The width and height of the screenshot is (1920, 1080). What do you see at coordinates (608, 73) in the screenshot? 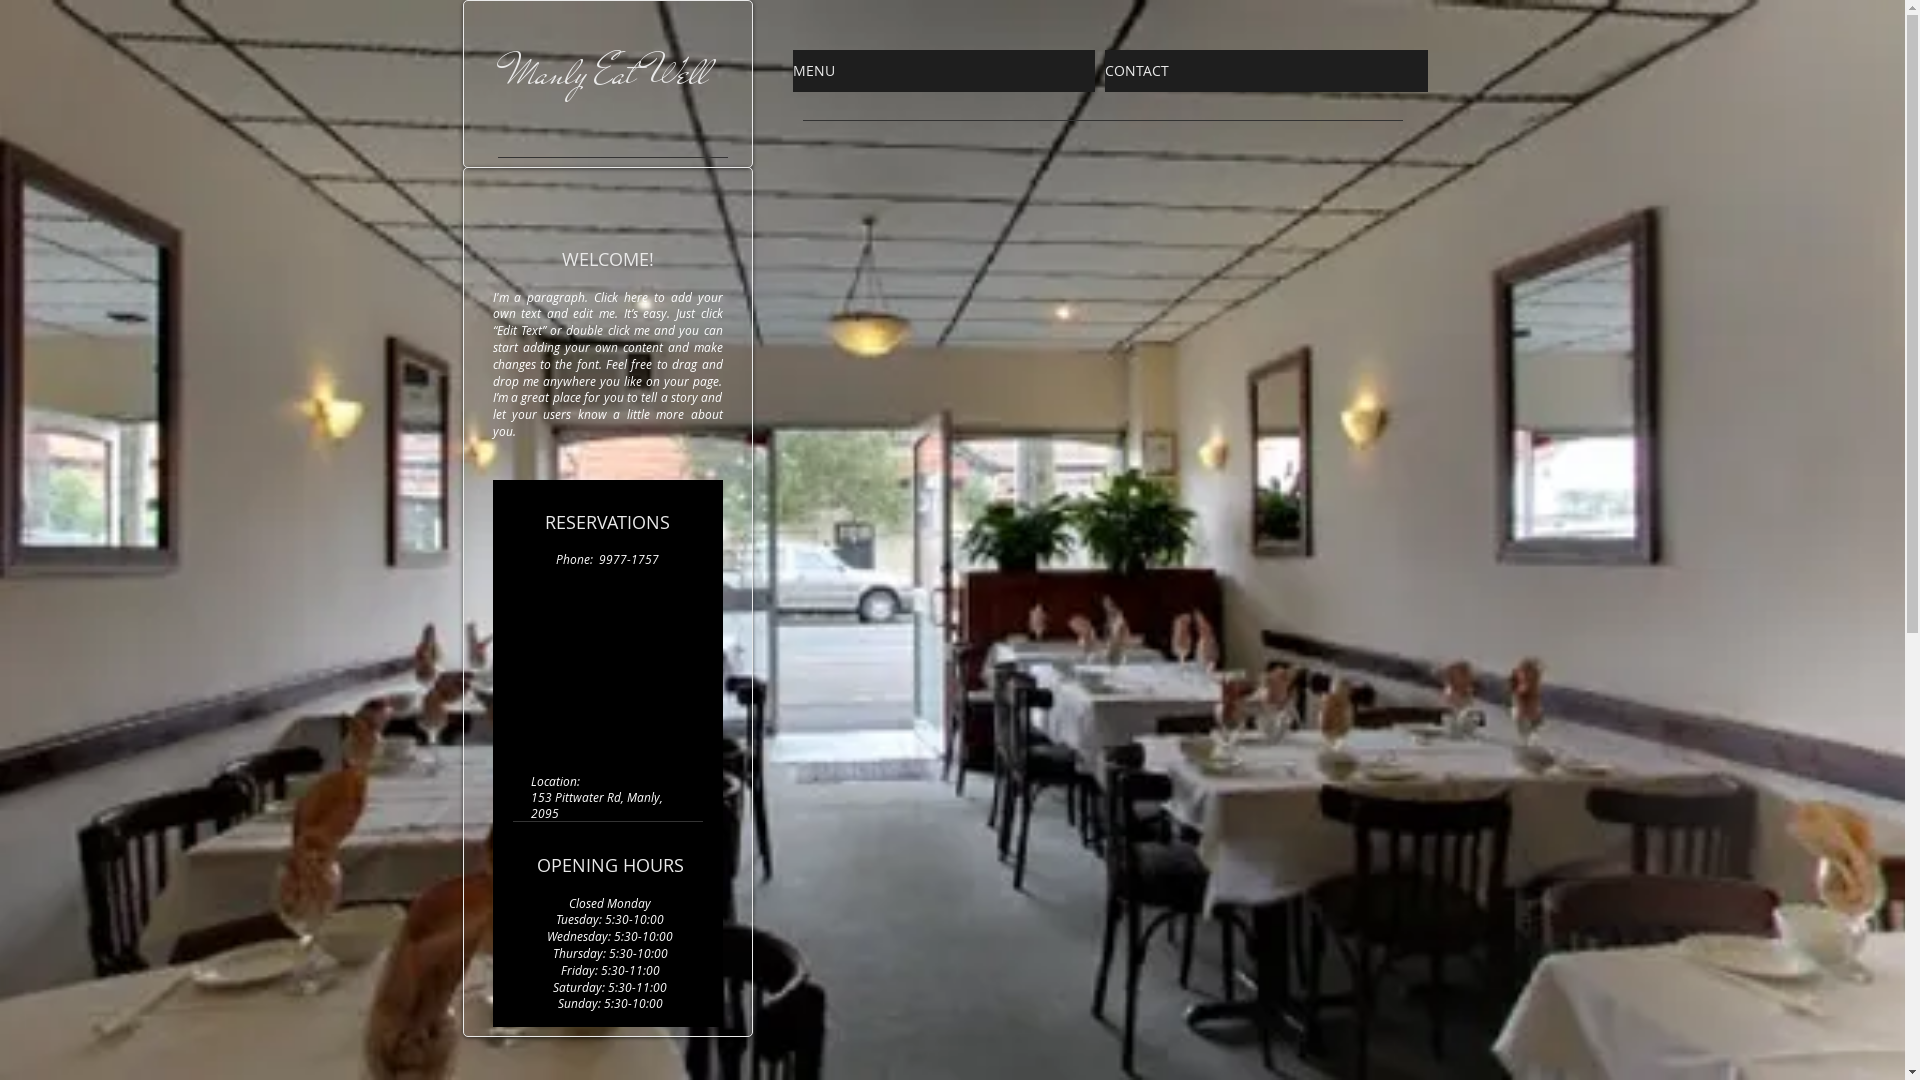
I see `Manly Eat Well` at bounding box center [608, 73].